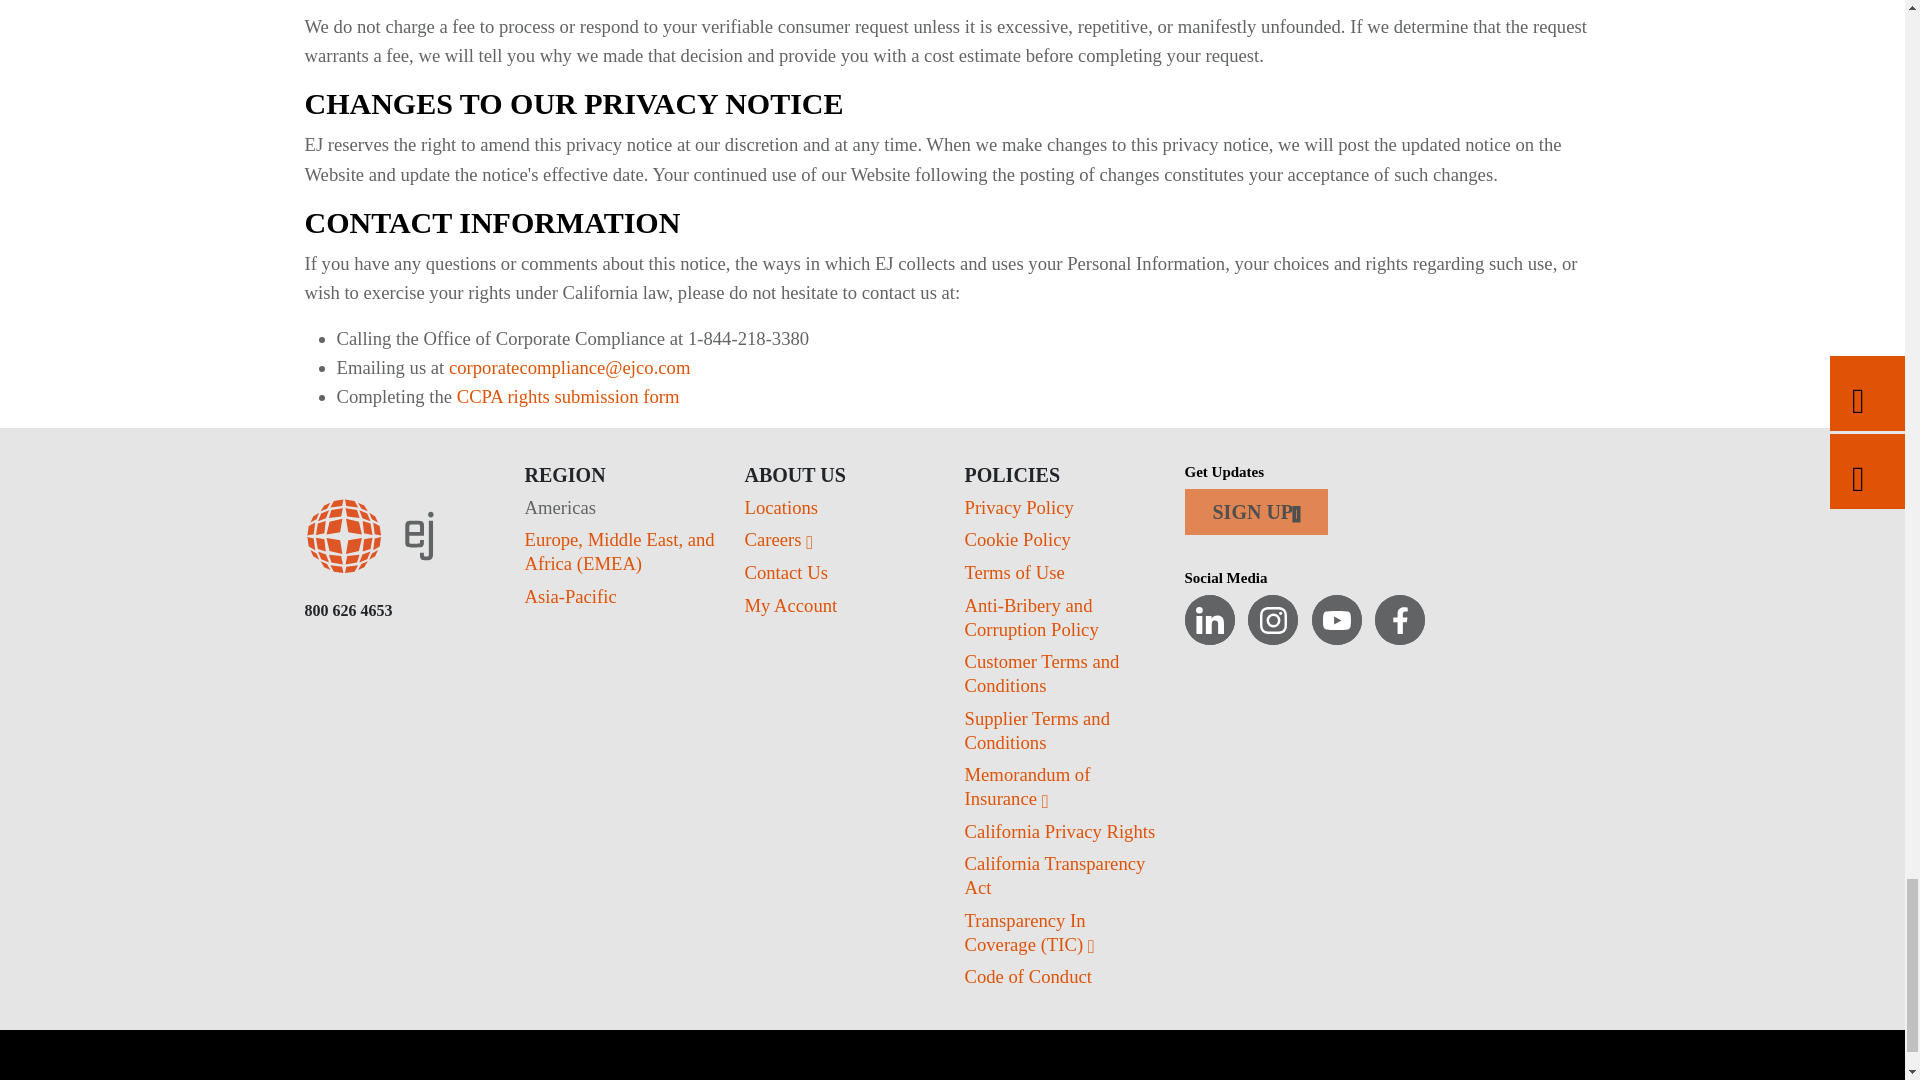 The width and height of the screenshot is (1920, 1080). Describe the element at coordinates (1209, 620) in the screenshot. I see `Follow us on LinkedIn` at that location.